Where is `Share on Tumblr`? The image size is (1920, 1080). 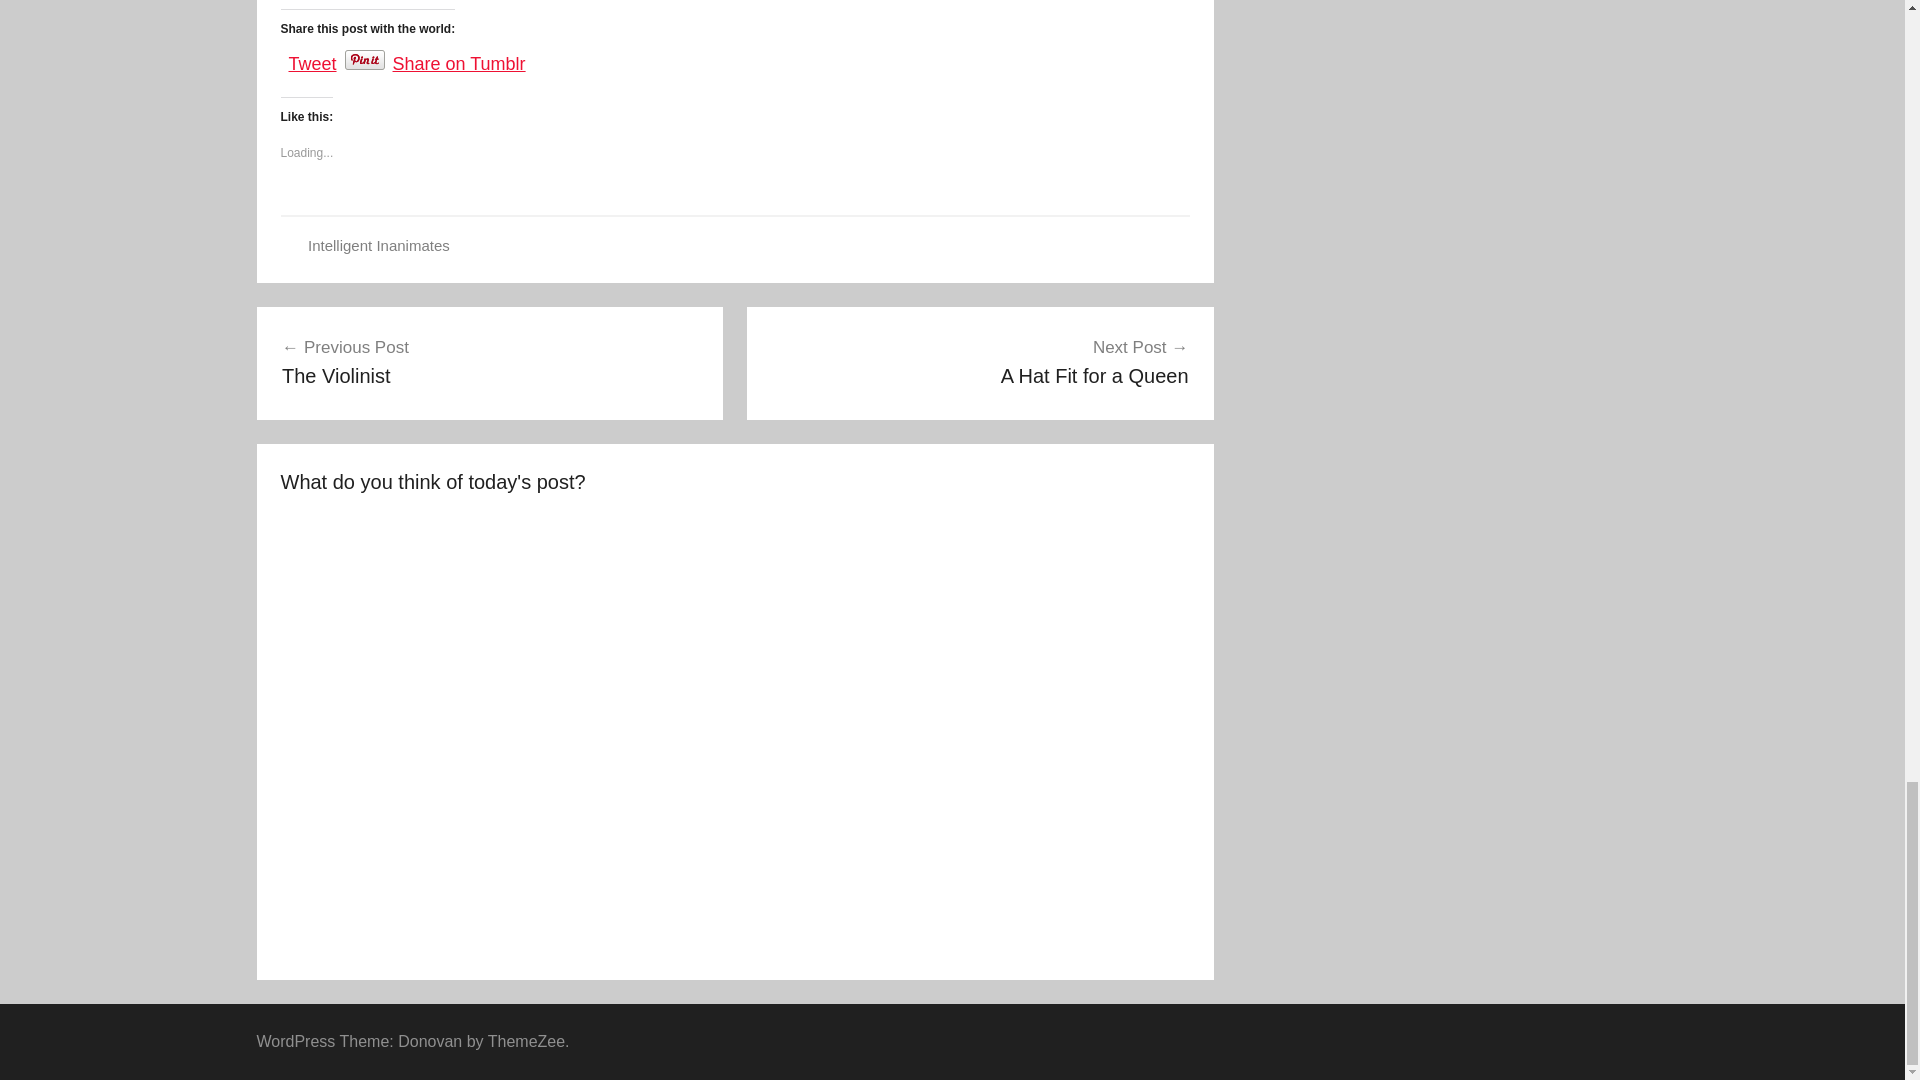 Share on Tumblr is located at coordinates (460, 57).